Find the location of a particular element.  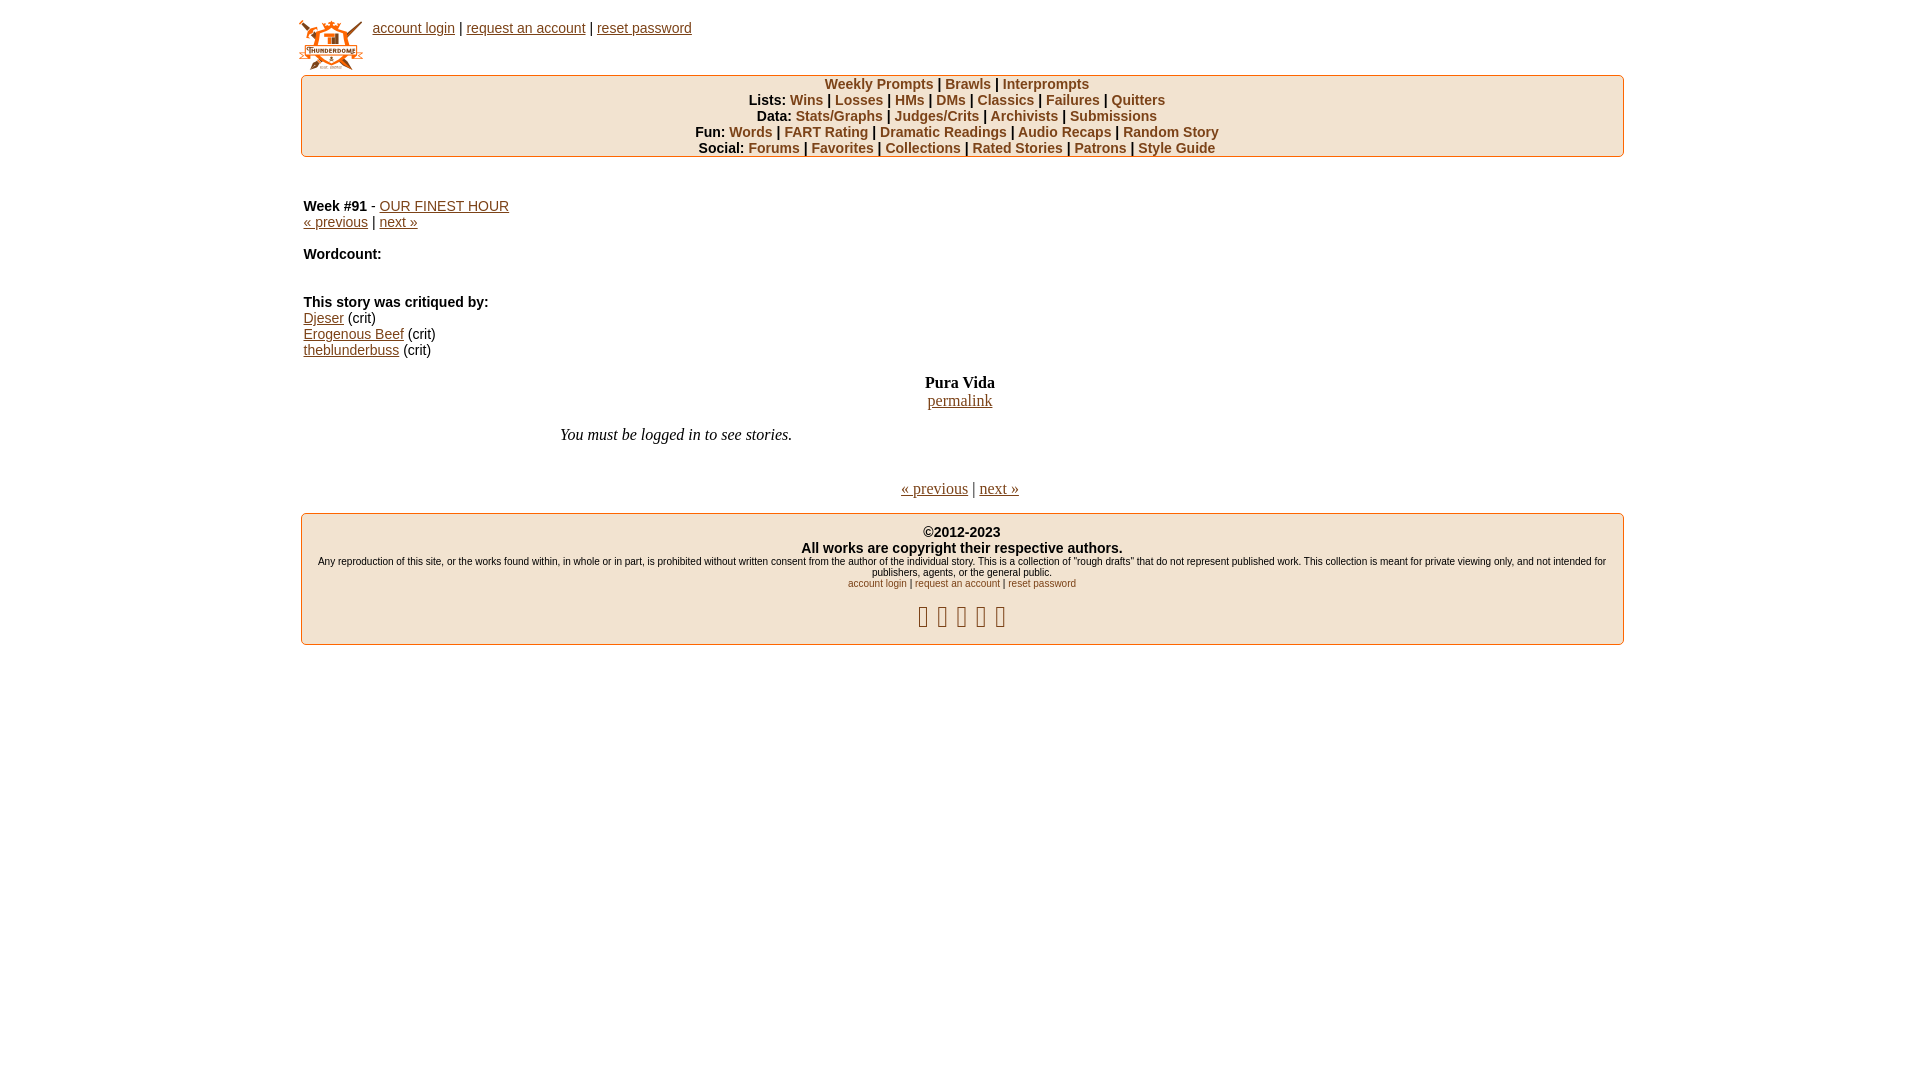

Words is located at coordinates (756, 132).